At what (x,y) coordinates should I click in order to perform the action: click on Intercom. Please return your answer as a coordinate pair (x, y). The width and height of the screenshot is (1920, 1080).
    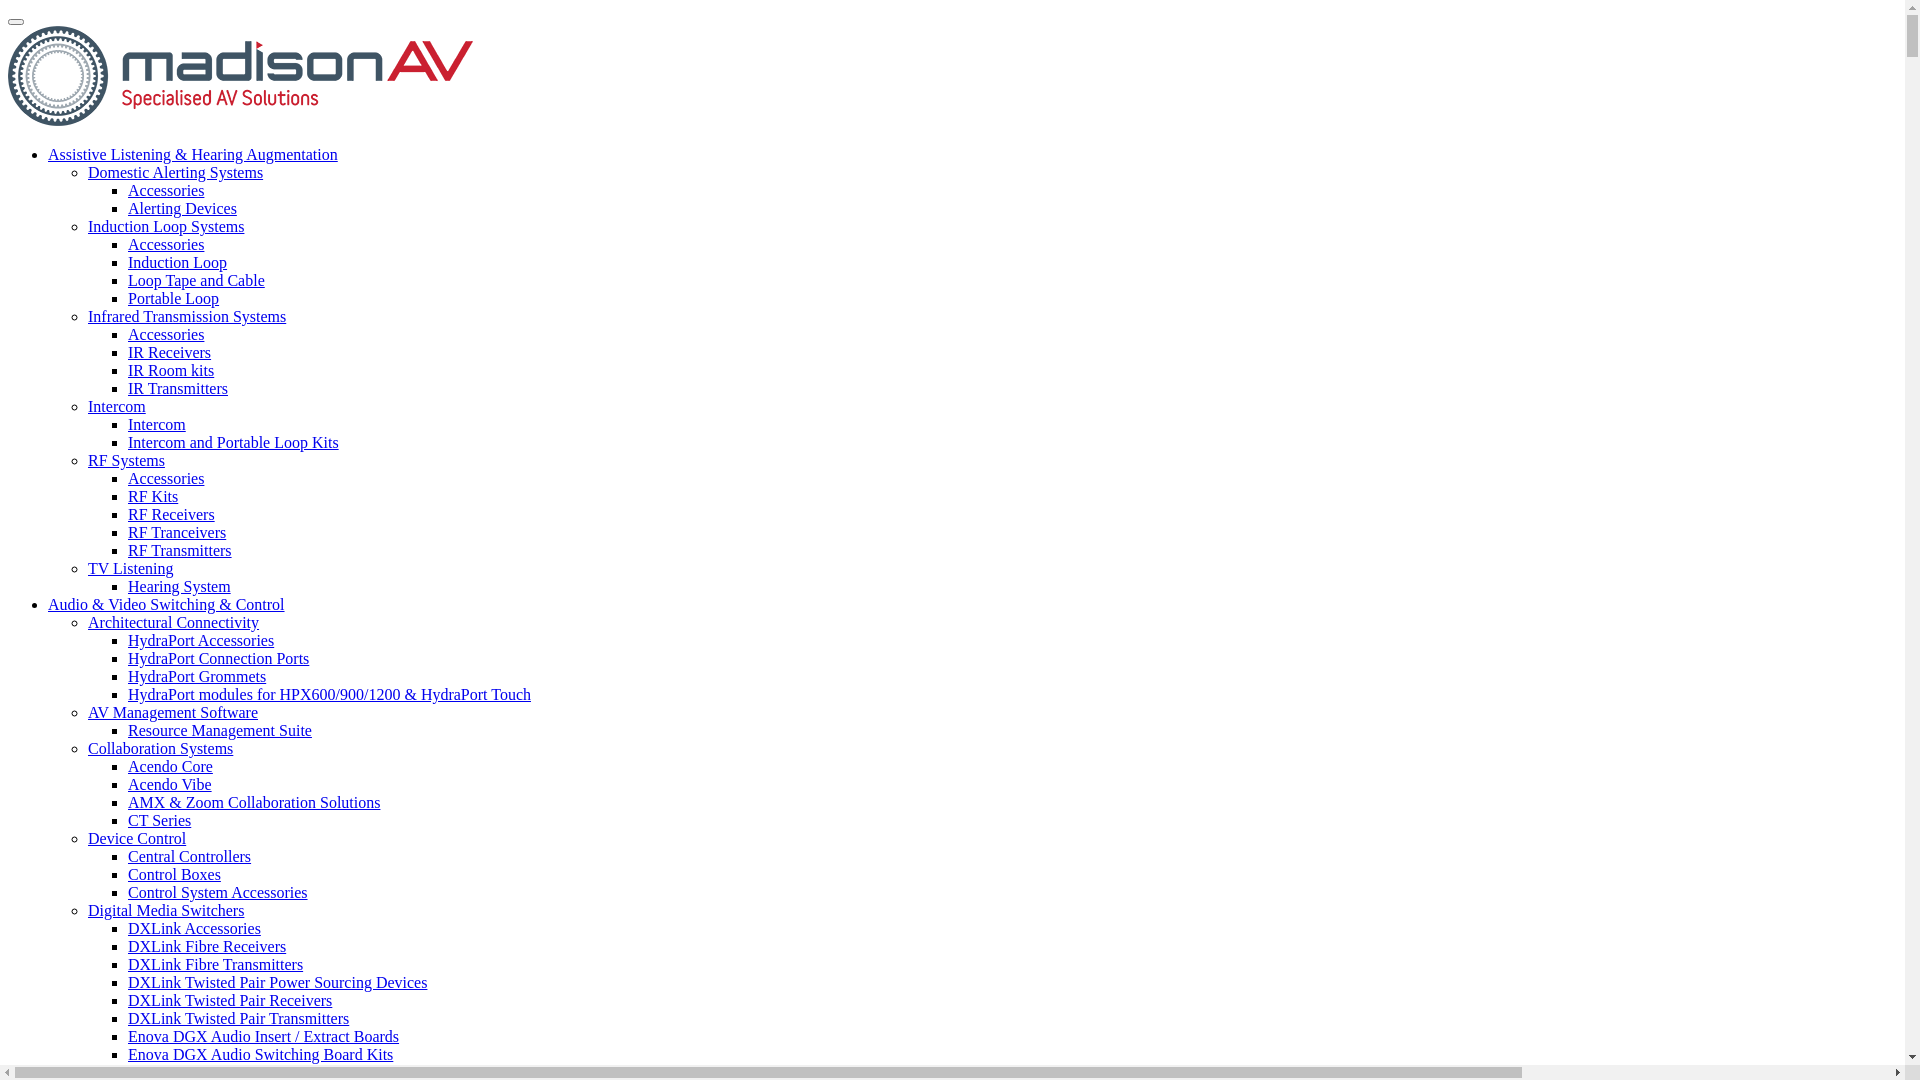
    Looking at the image, I should click on (157, 424).